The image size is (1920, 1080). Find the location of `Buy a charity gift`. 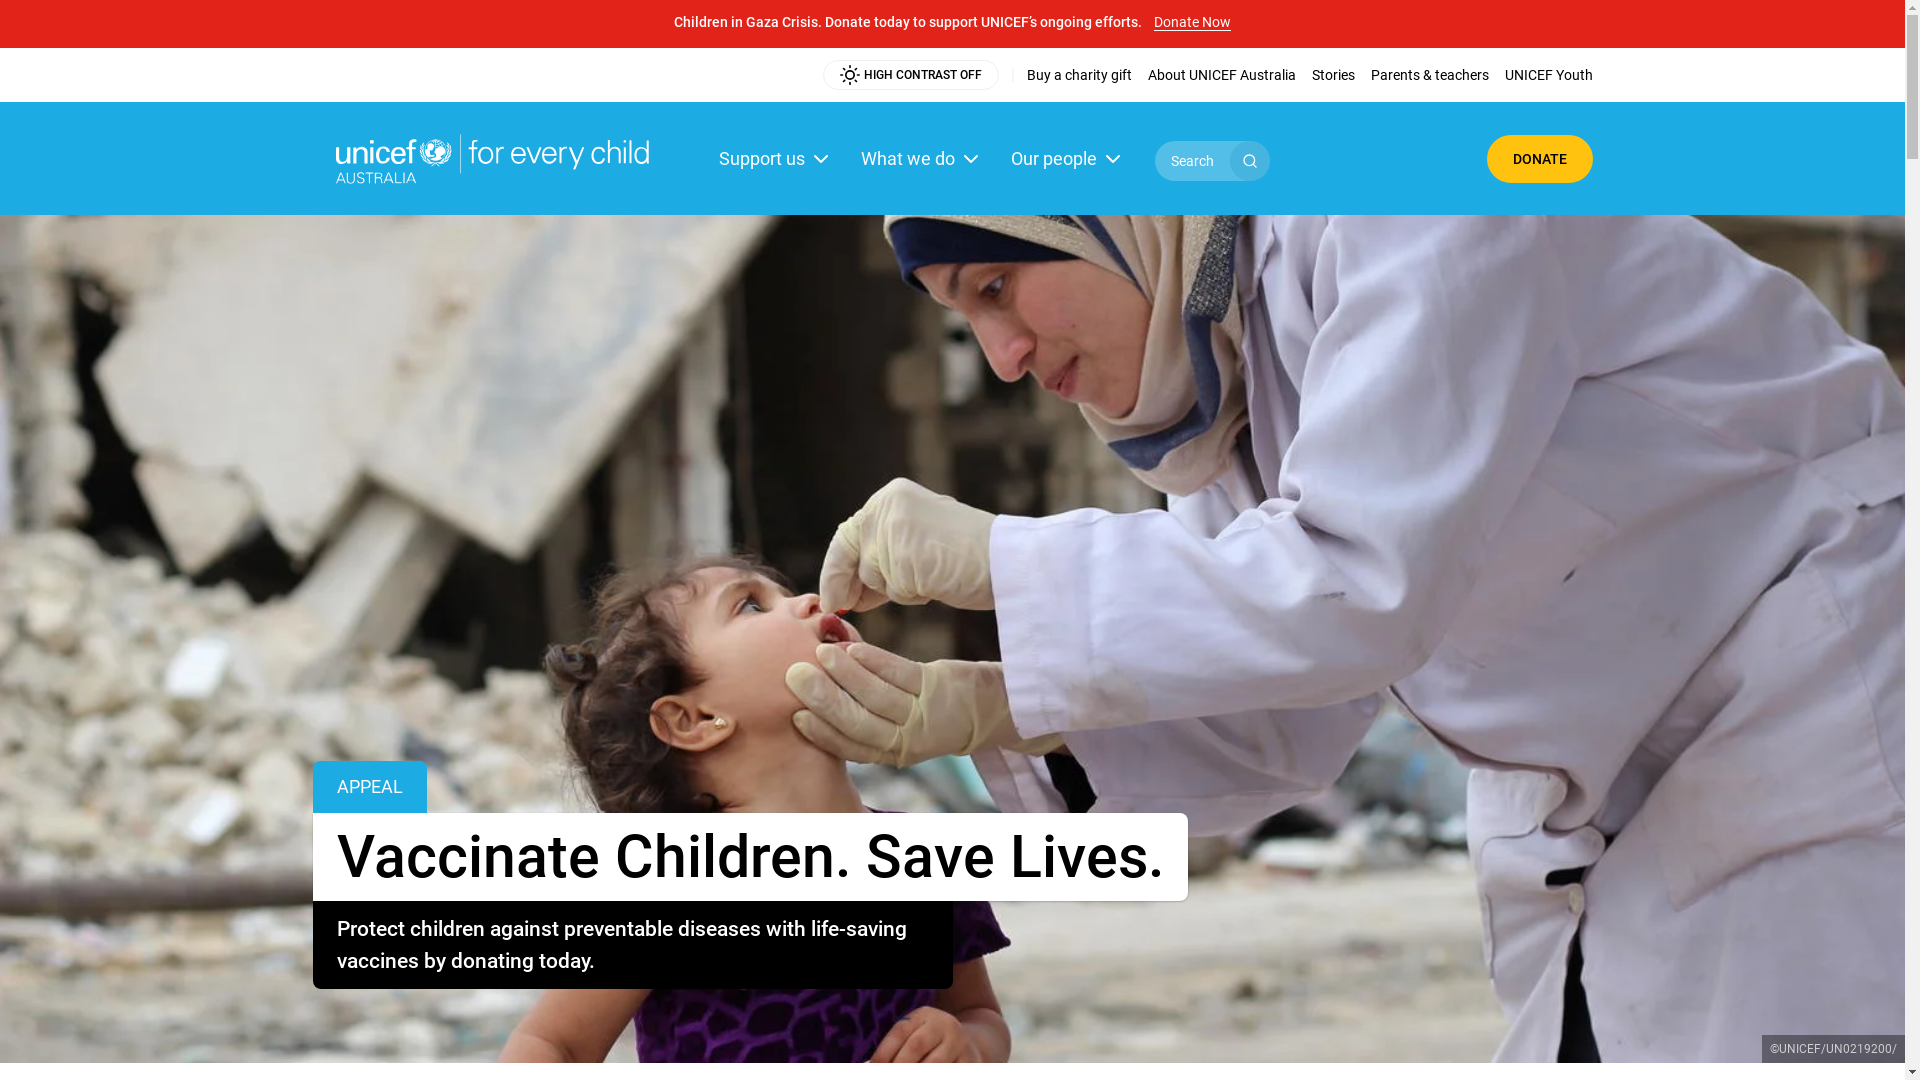

Buy a charity gift is located at coordinates (1078, 75).